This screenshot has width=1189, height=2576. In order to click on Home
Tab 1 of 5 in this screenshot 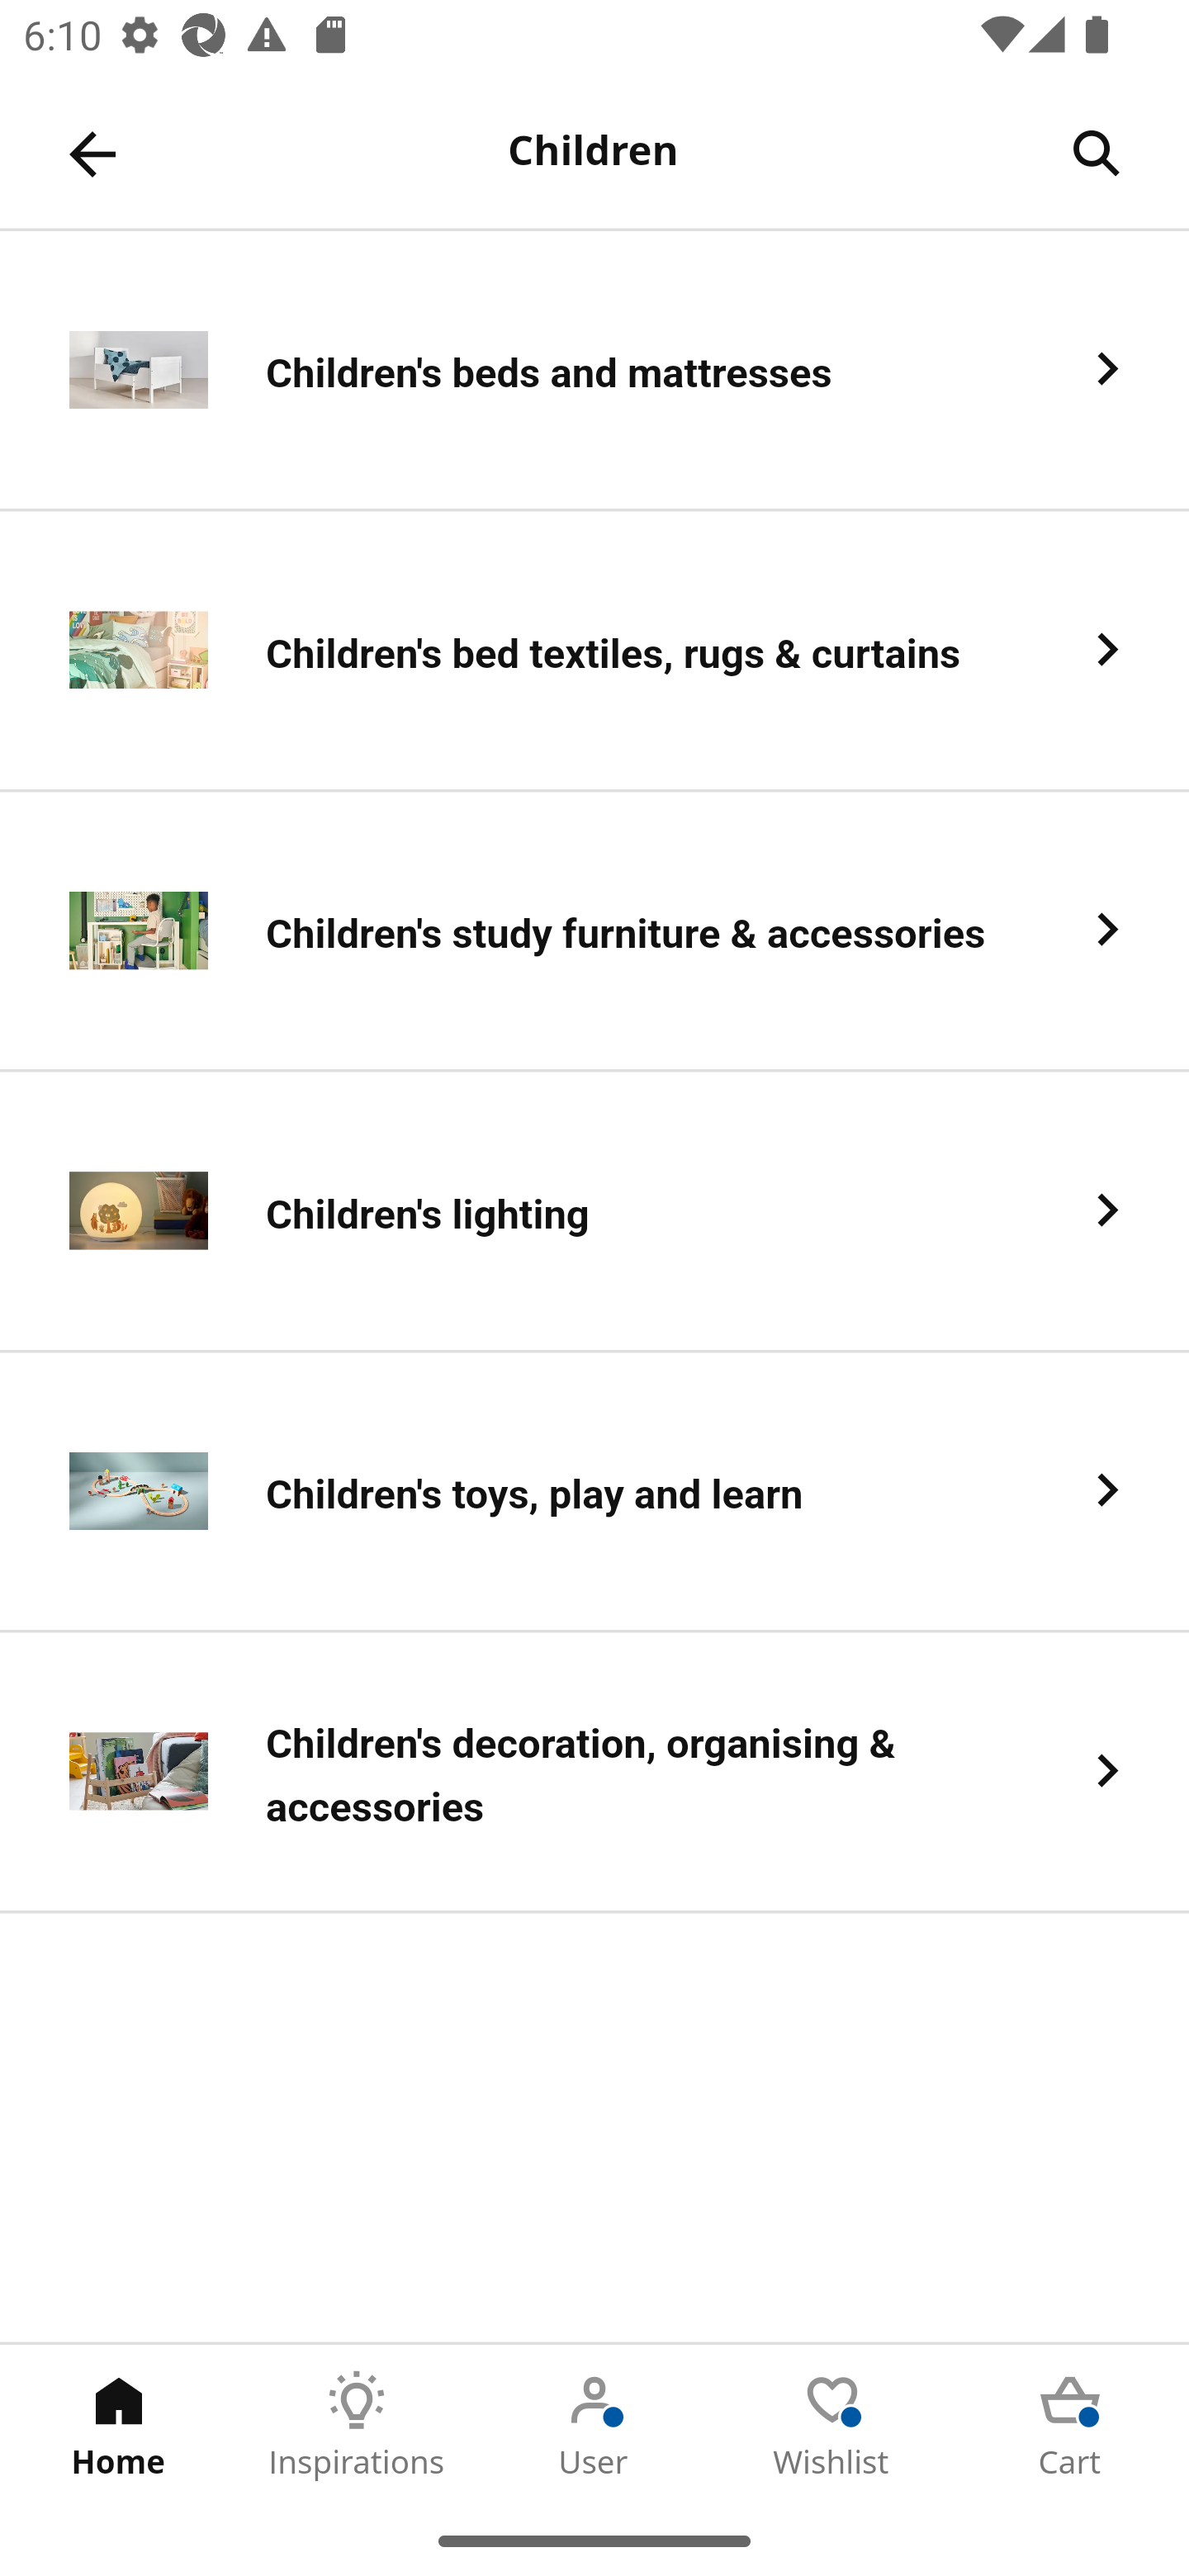, I will do `click(119, 2425)`.